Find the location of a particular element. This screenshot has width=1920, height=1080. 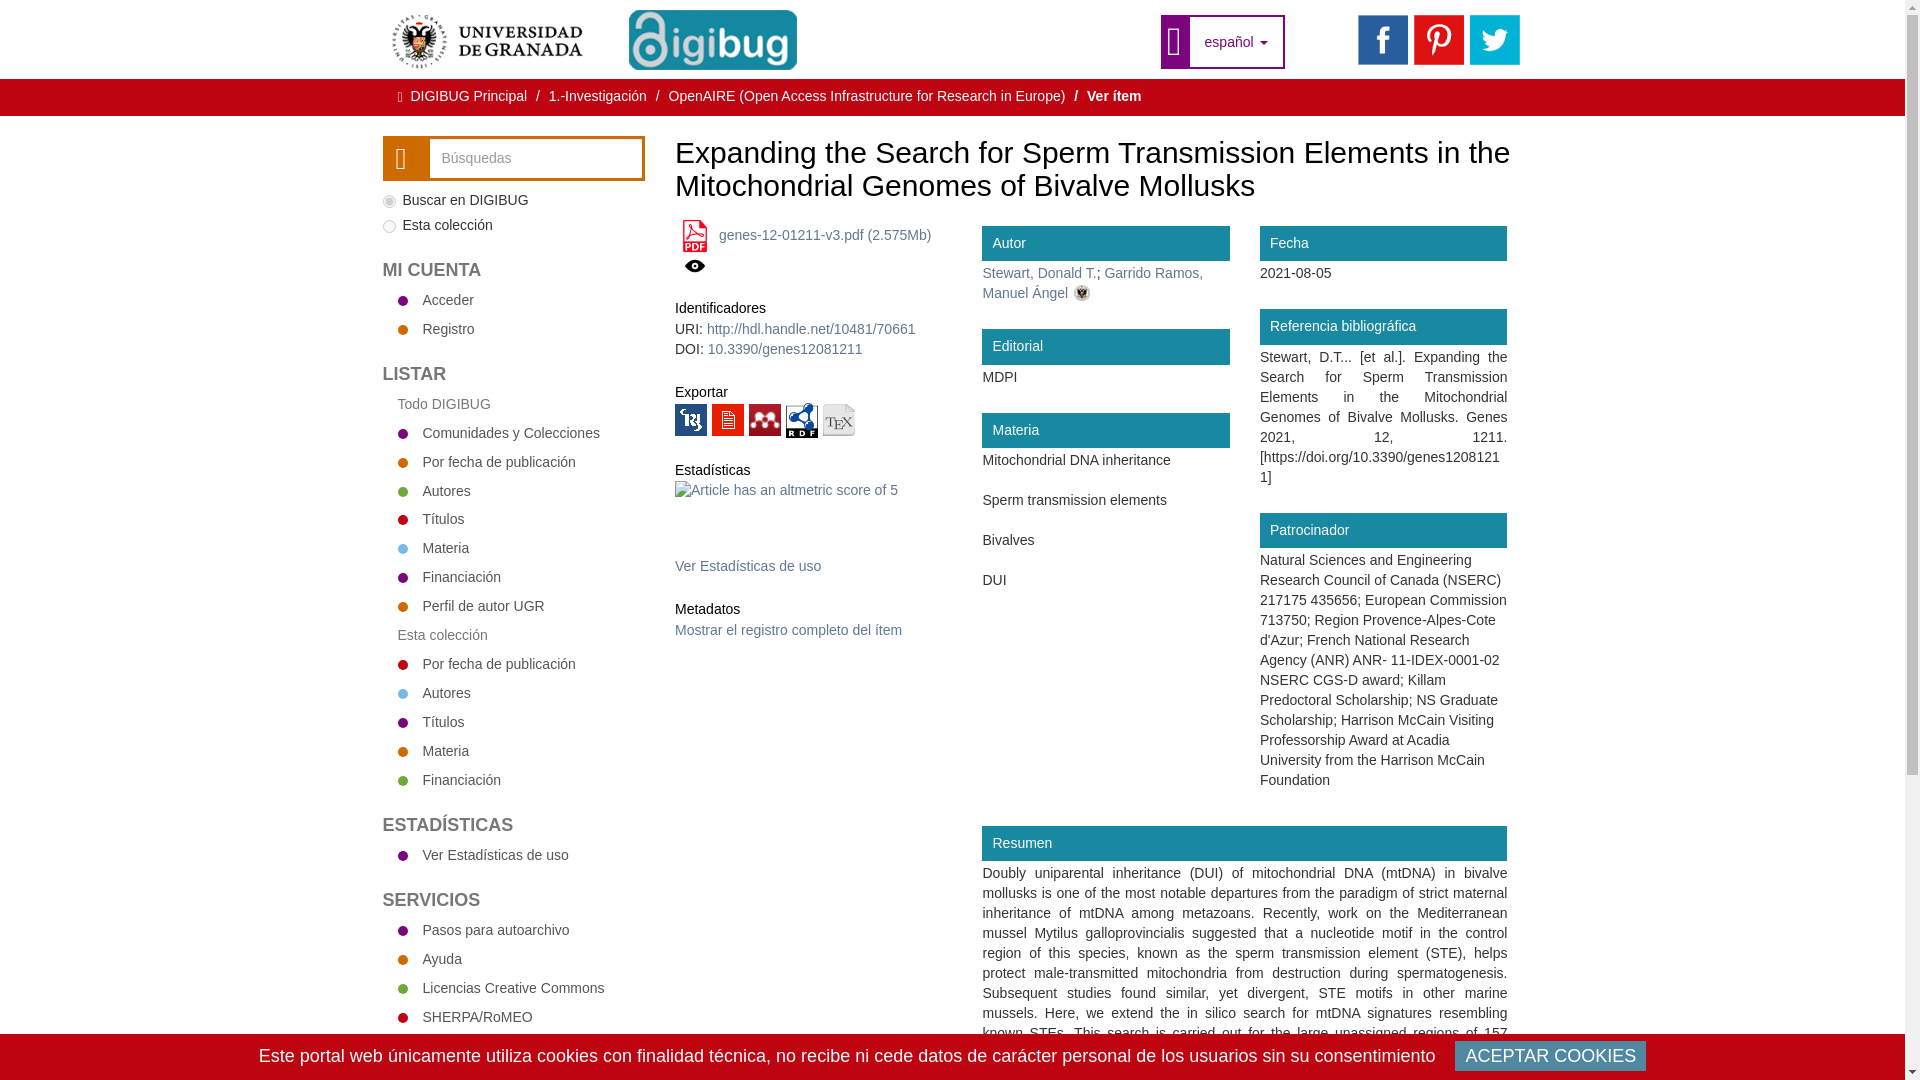

RDF is located at coordinates (801, 418).